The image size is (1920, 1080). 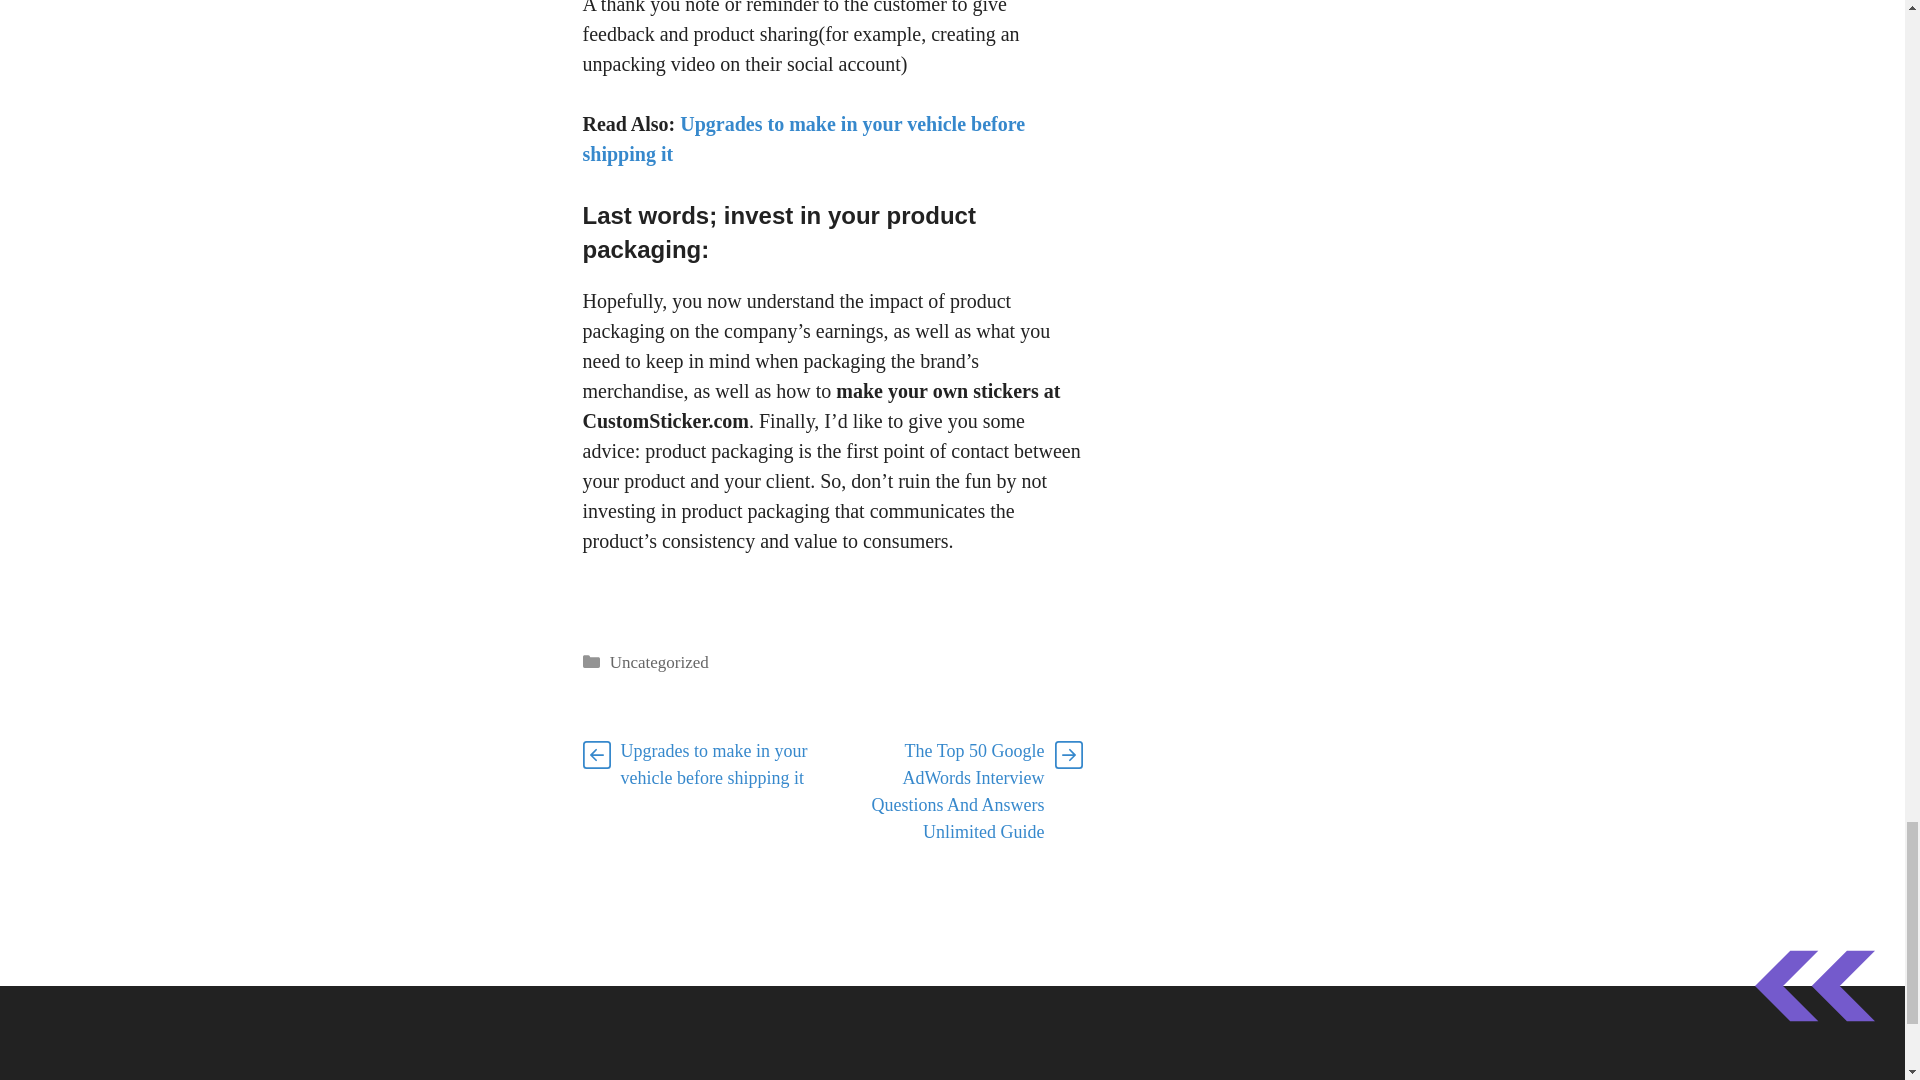 I want to click on Upgrades to make in your vehicle before shipping it, so click(x=713, y=764).